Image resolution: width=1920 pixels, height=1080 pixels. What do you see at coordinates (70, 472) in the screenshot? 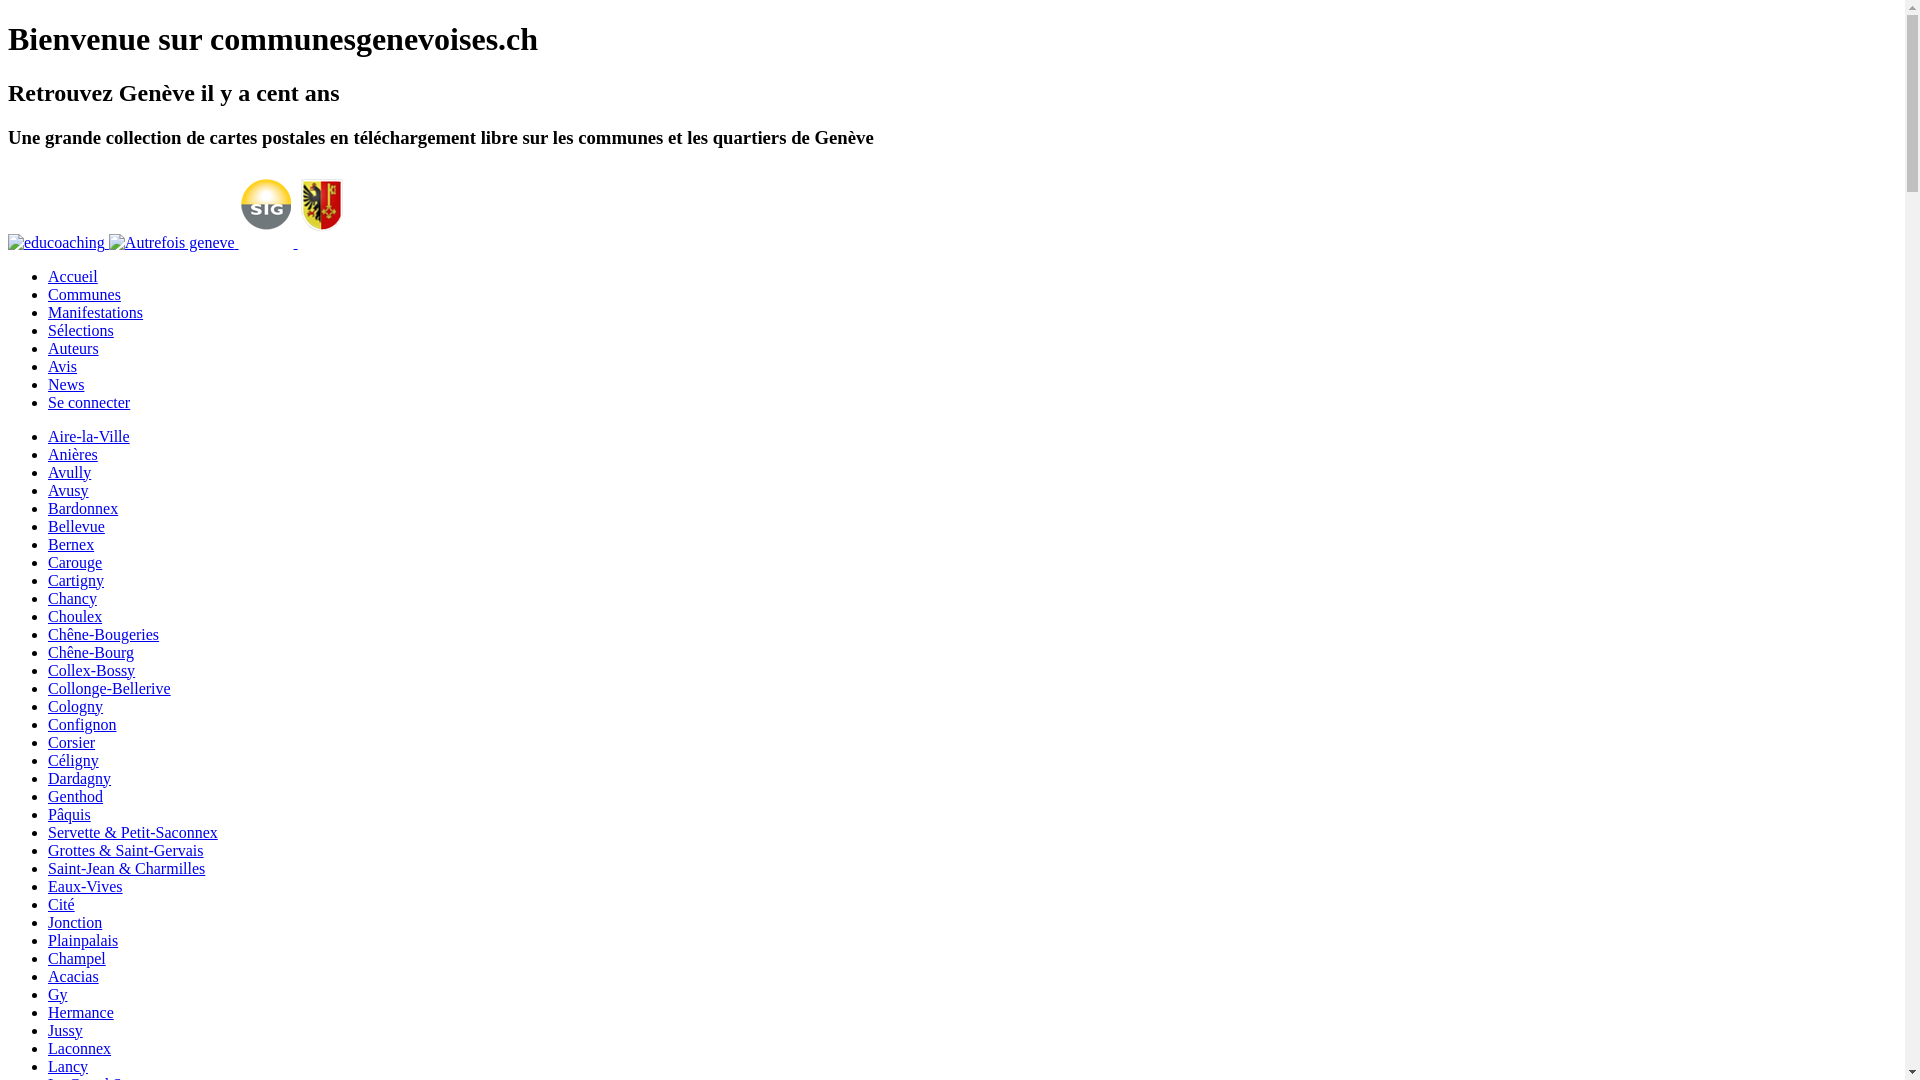
I see `Avully` at bounding box center [70, 472].